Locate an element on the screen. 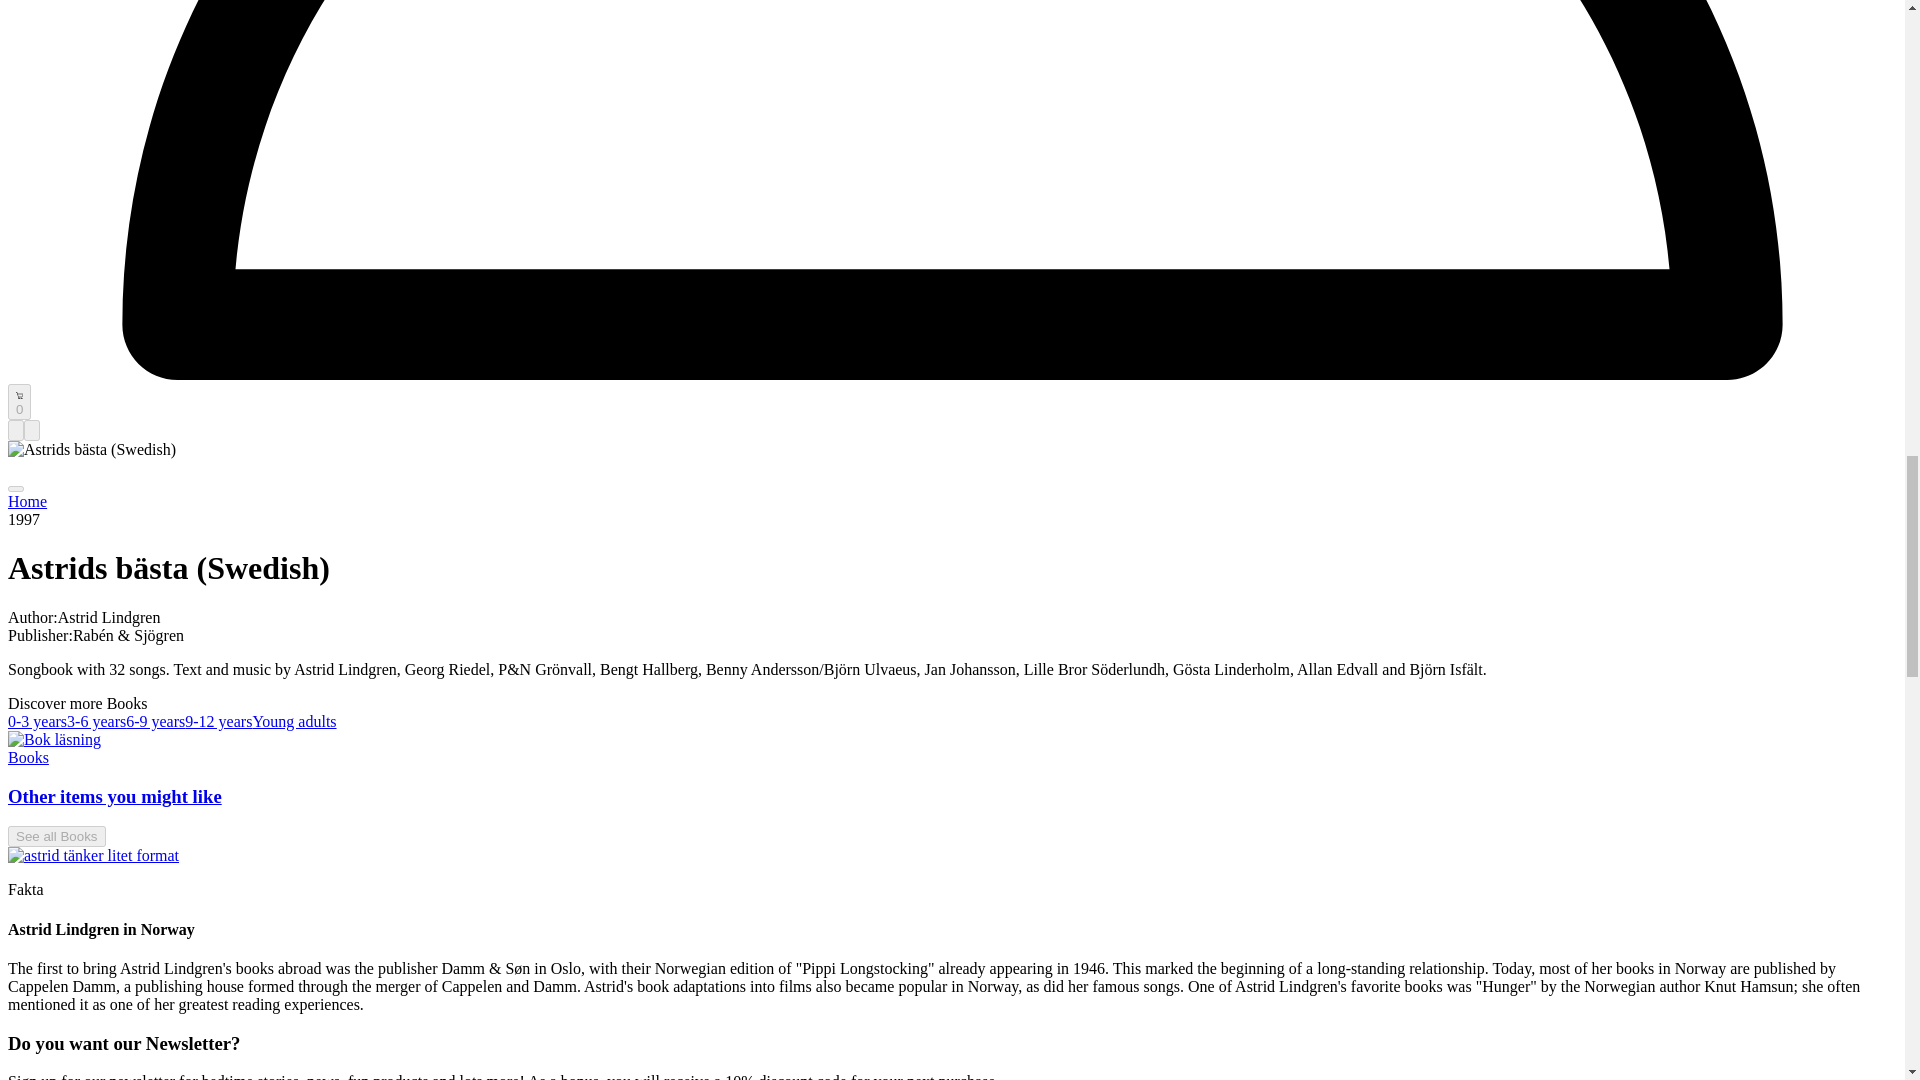 This screenshot has width=1920, height=1080. 0-3 years is located at coordinates (37, 721).